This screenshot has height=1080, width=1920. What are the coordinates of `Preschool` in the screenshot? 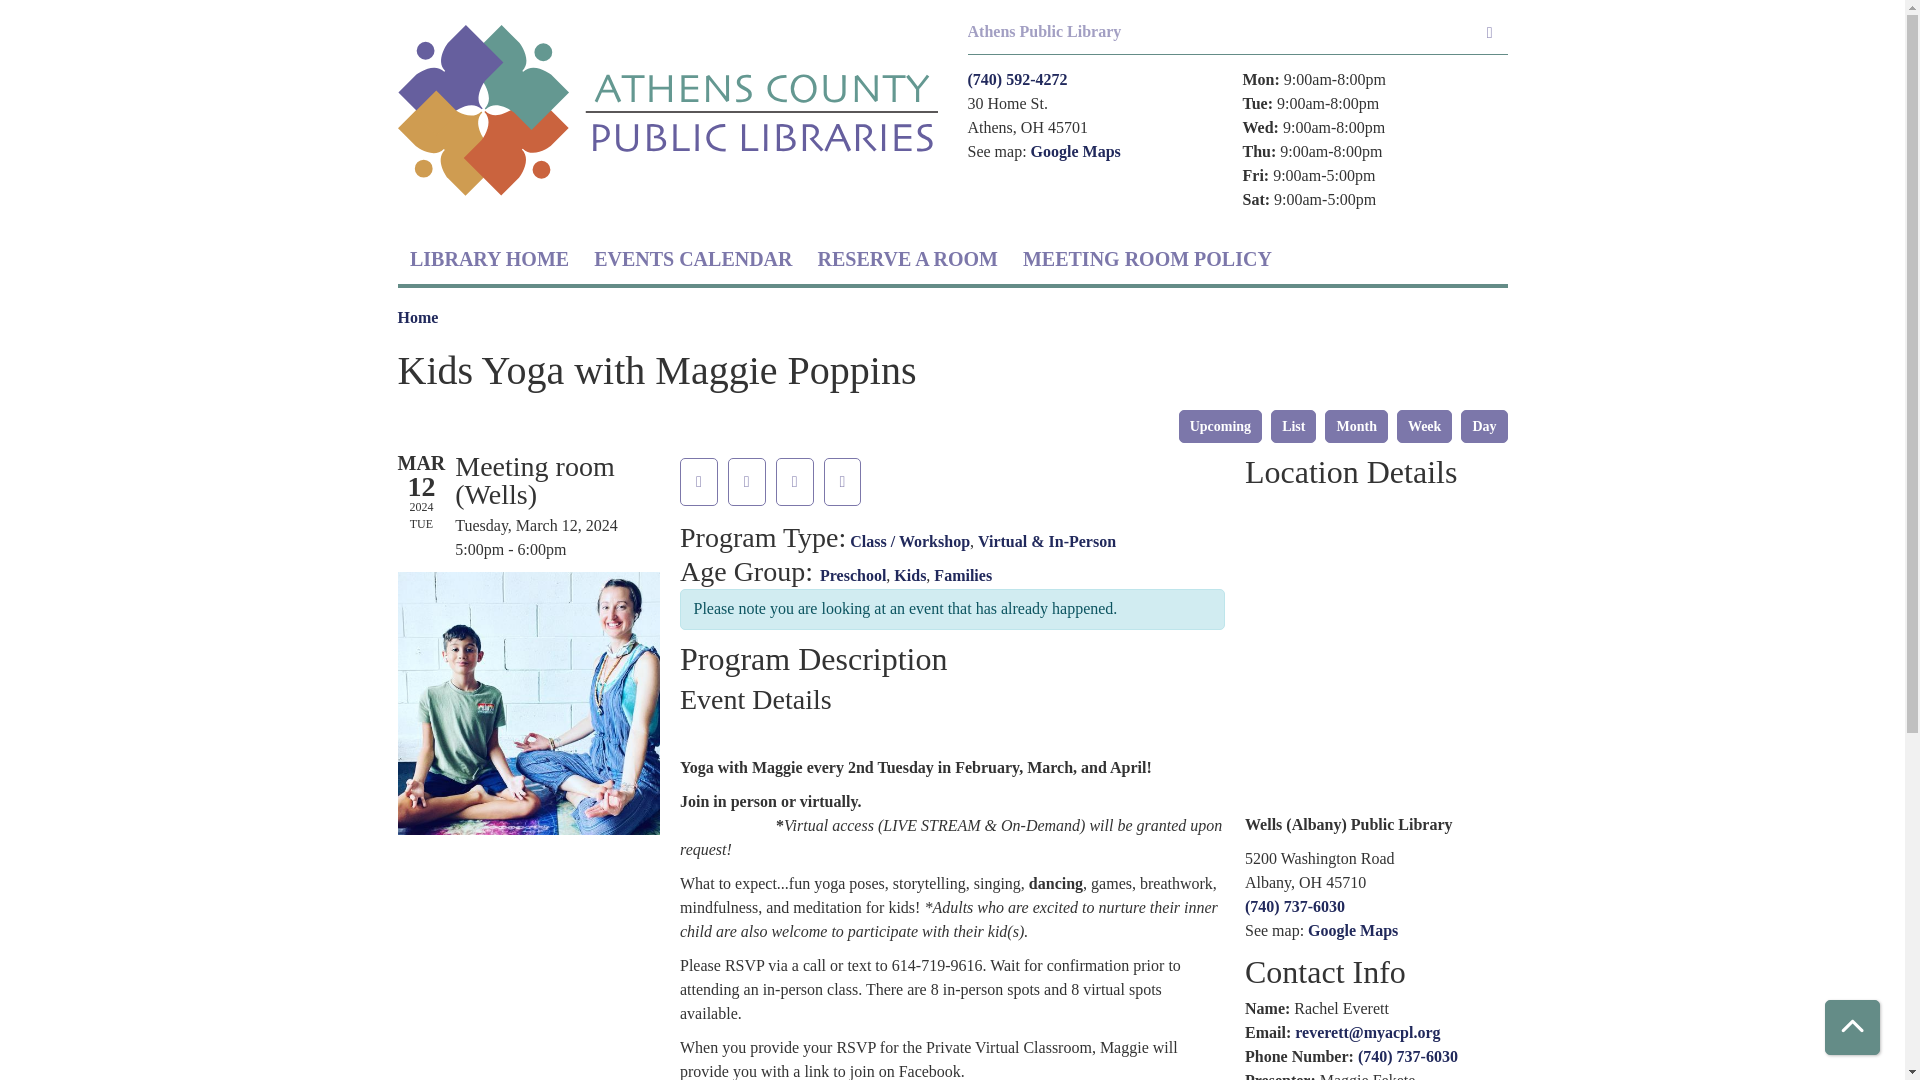 It's located at (852, 576).